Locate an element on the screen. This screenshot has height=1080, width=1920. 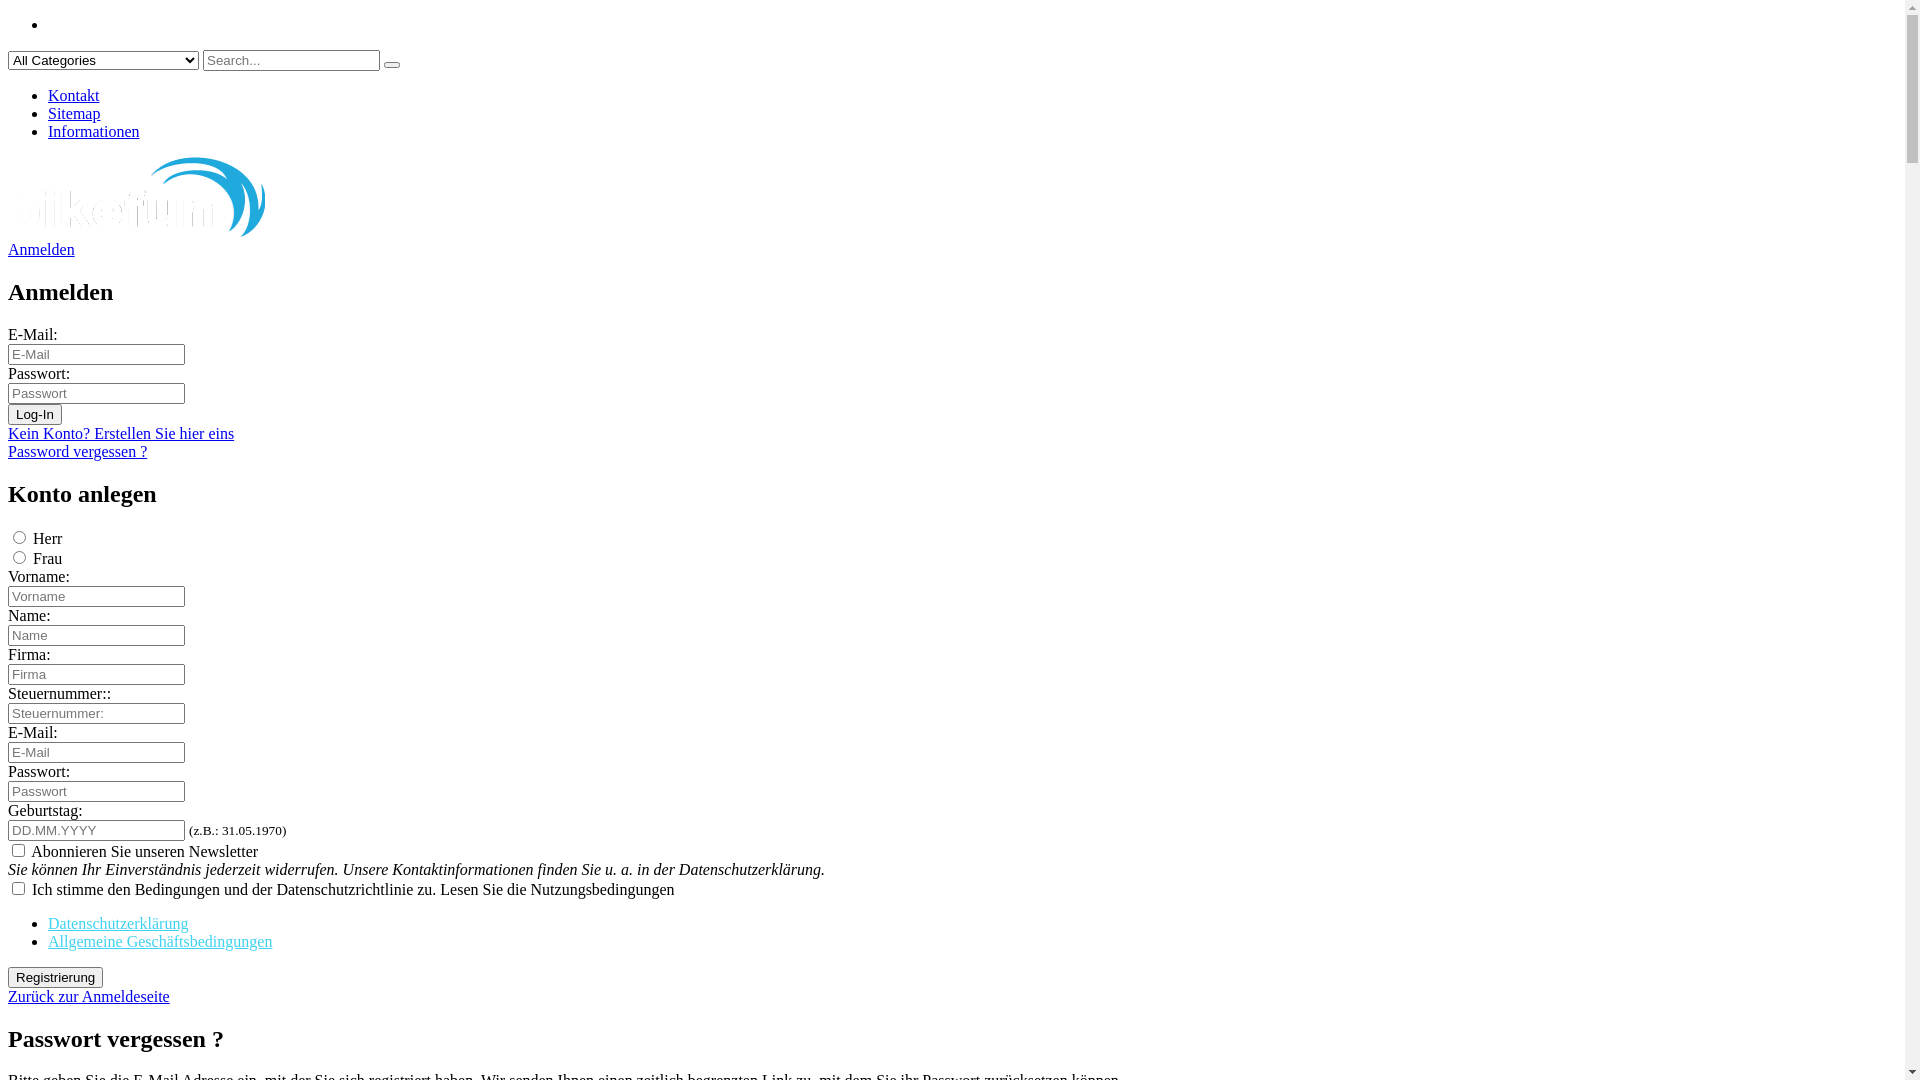
Bikefun.ch is located at coordinates (136, 232).